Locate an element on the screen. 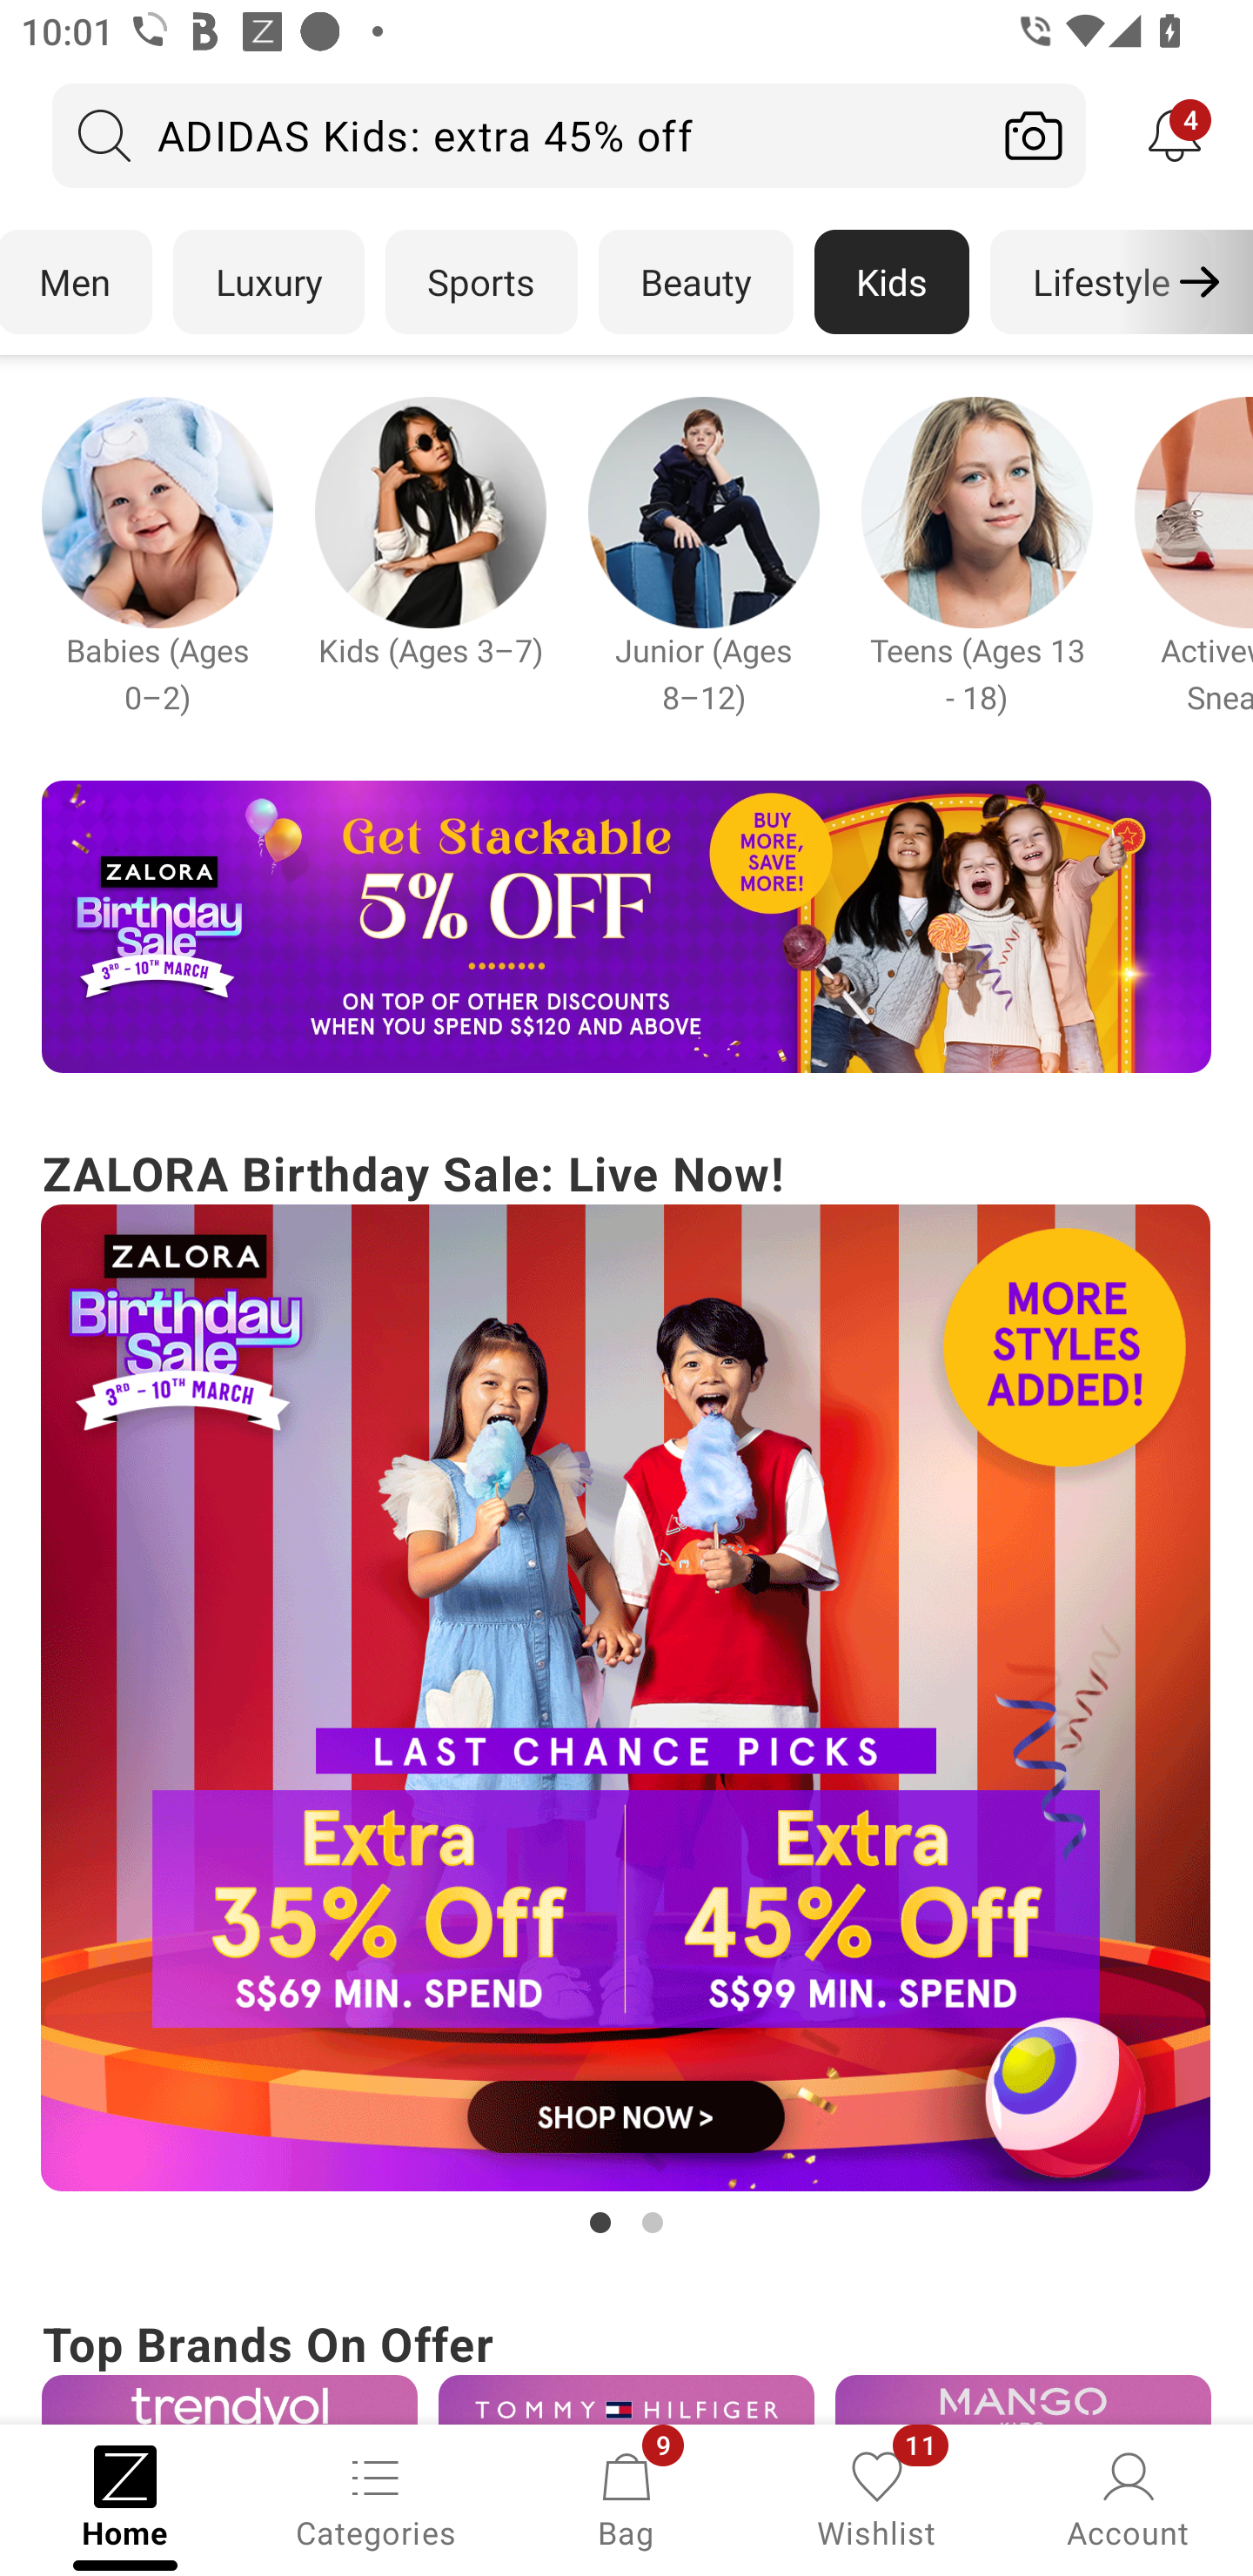  Men is located at coordinates (77, 282).